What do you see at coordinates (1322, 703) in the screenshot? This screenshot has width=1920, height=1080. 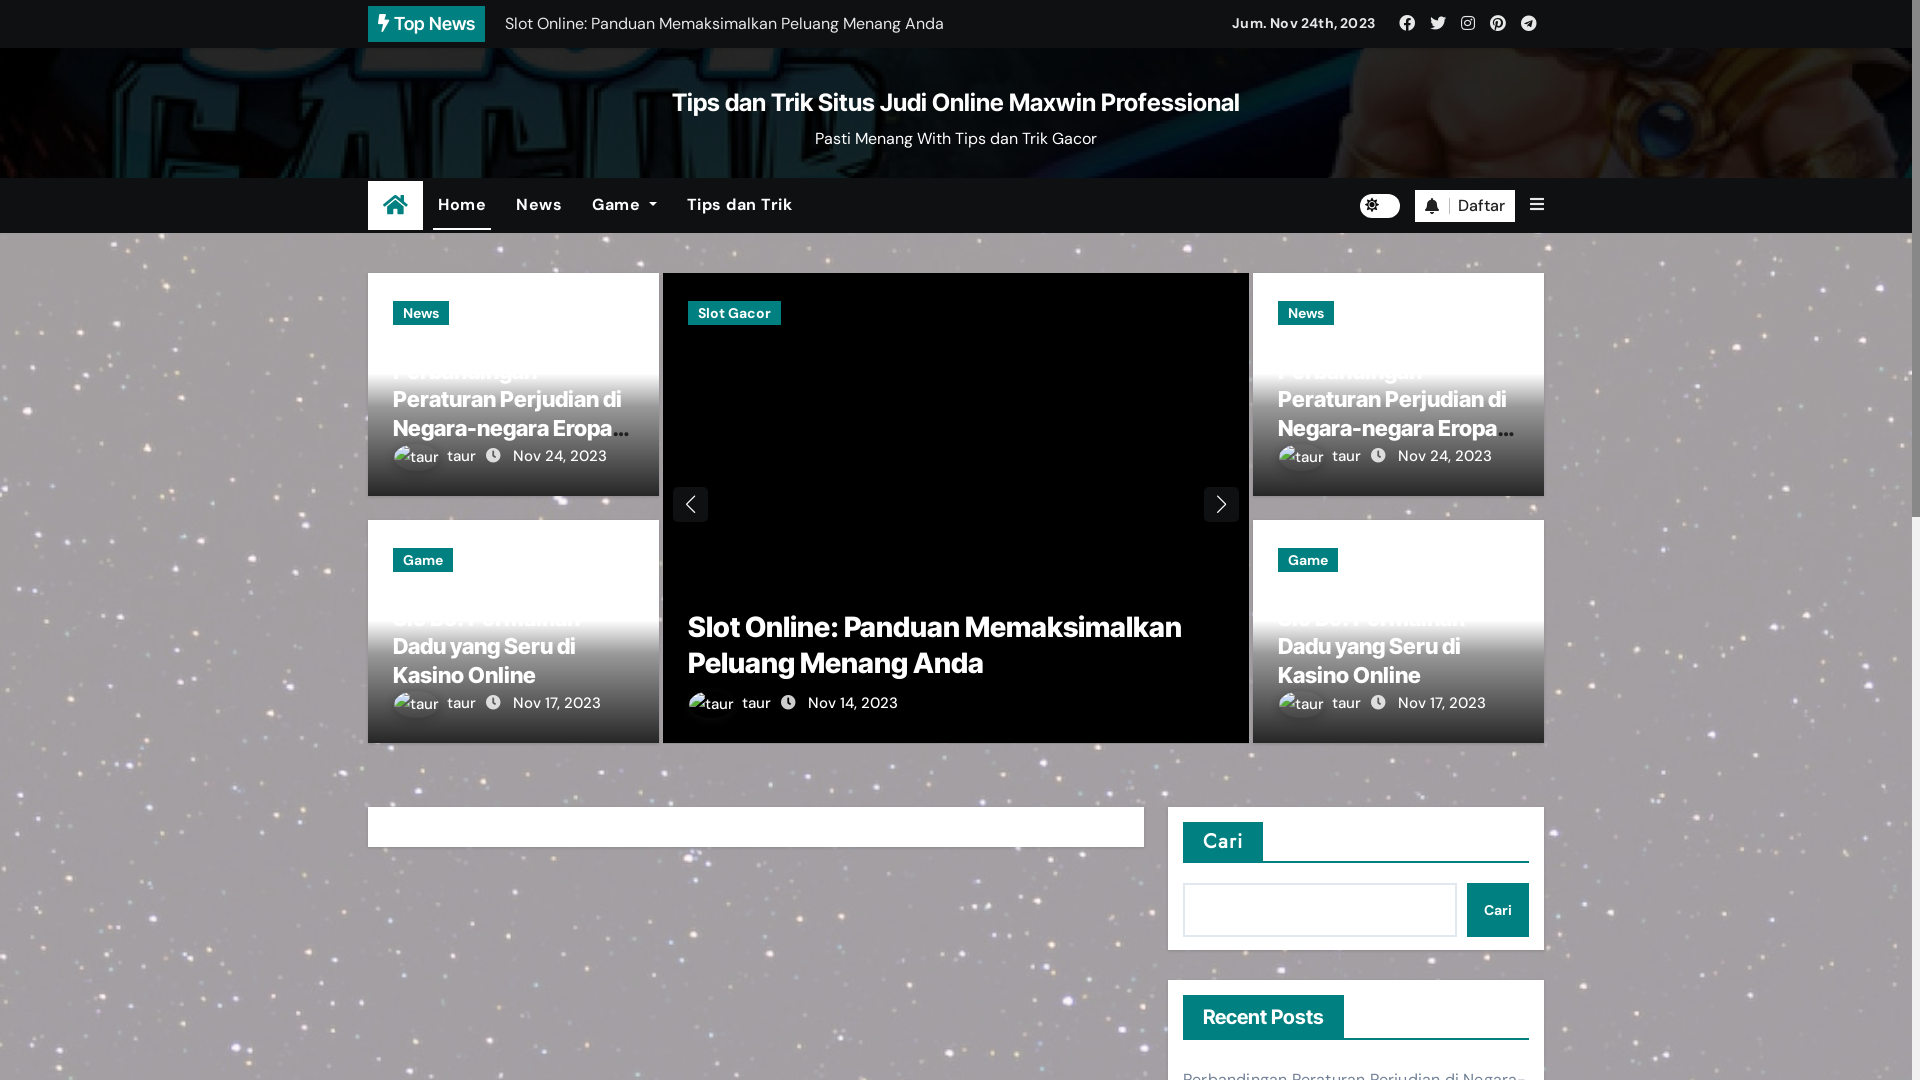 I see `taur` at bounding box center [1322, 703].